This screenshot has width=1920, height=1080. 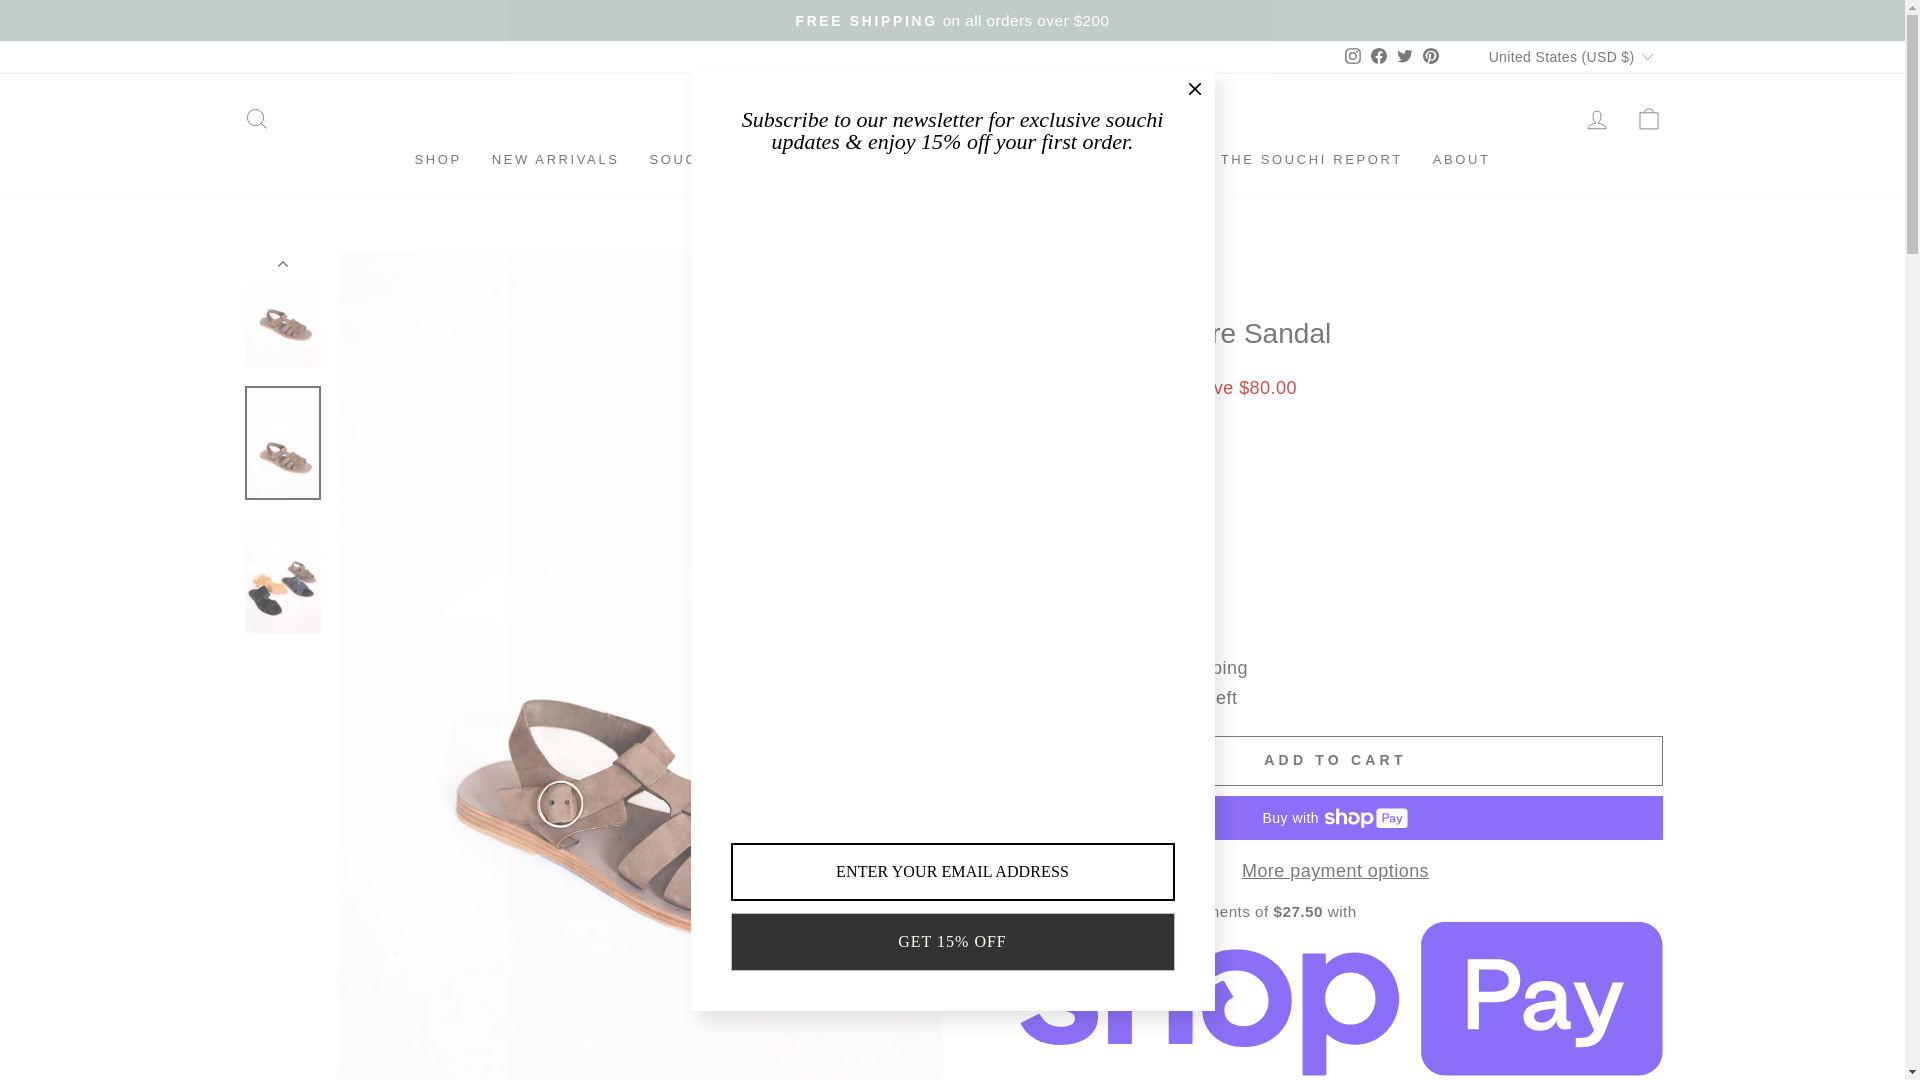 What do you see at coordinates (1029, 271) in the screenshot?
I see `Back to the frontpage` at bounding box center [1029, 271].